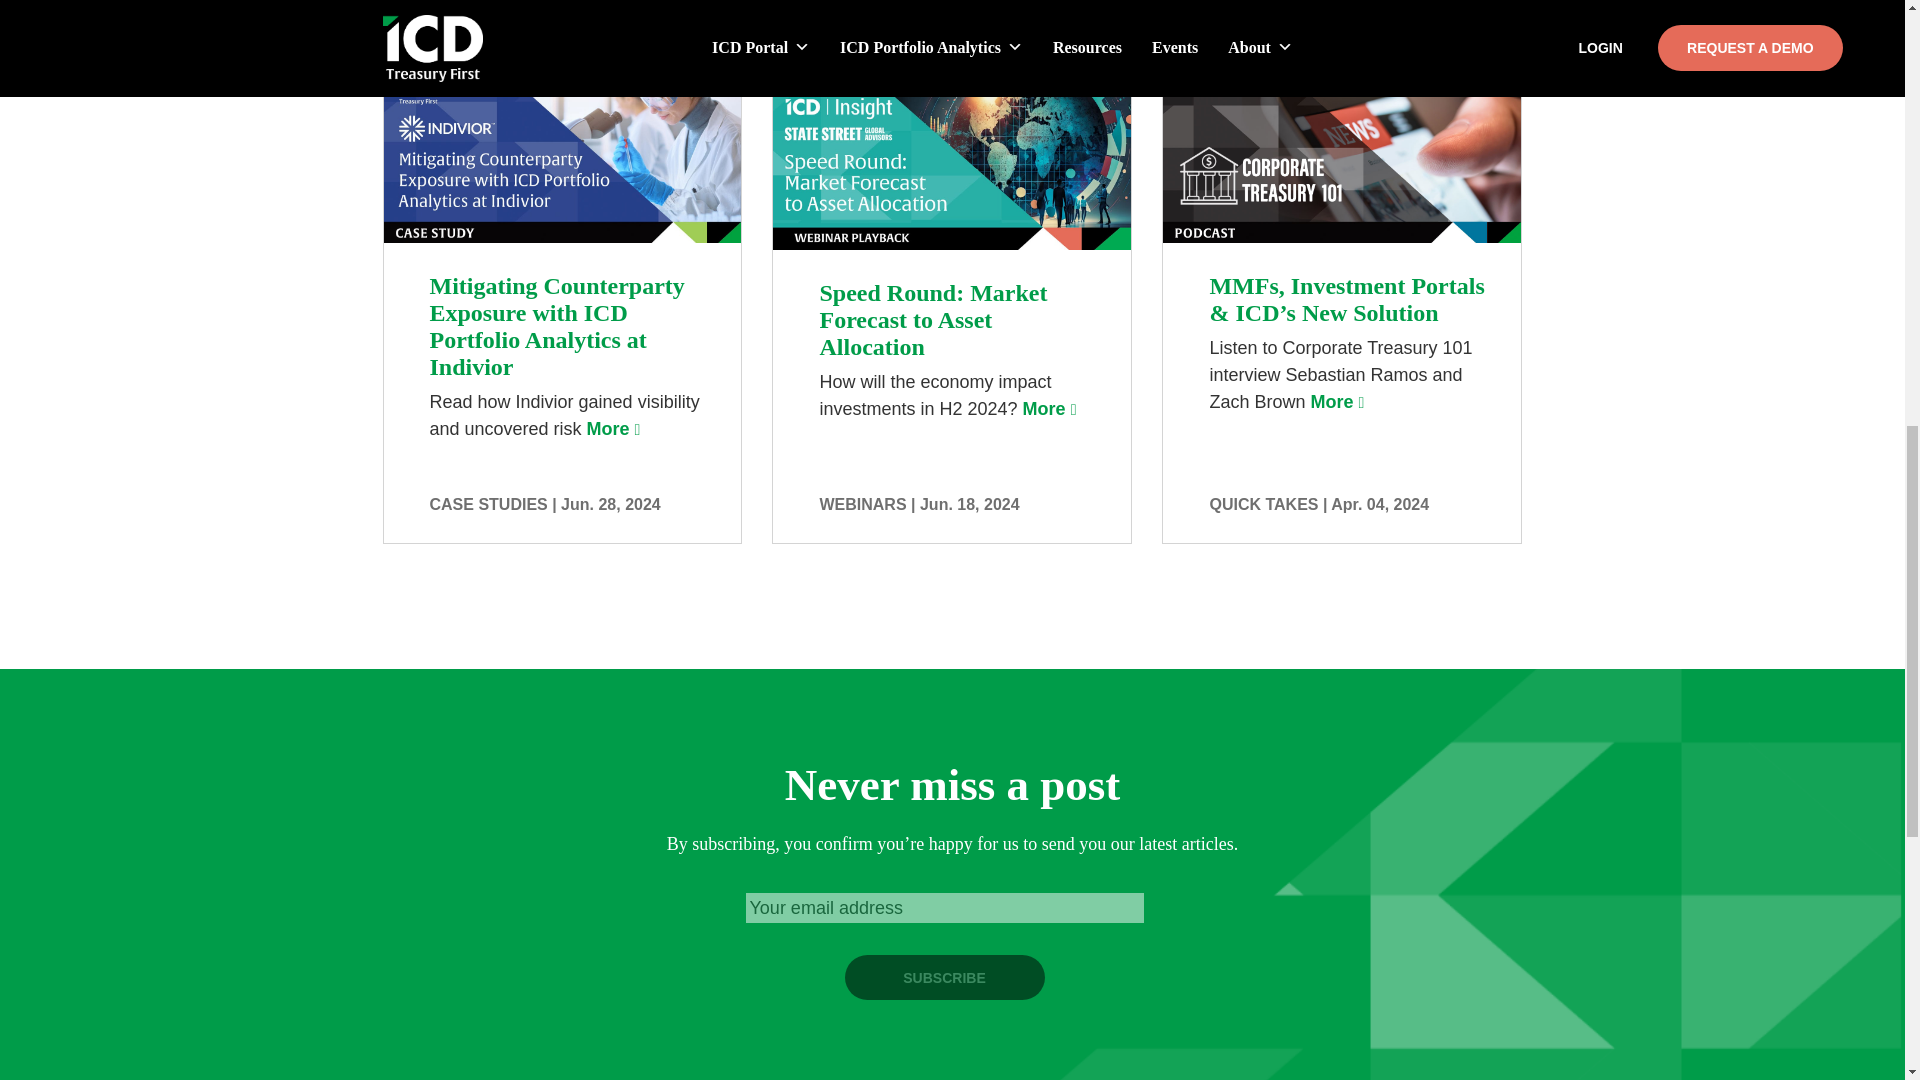  Describe the element at coordinates (1050, 408) in the screenshot. I see `Speed Round: Market Forecast to Asset Allocation` at that location.